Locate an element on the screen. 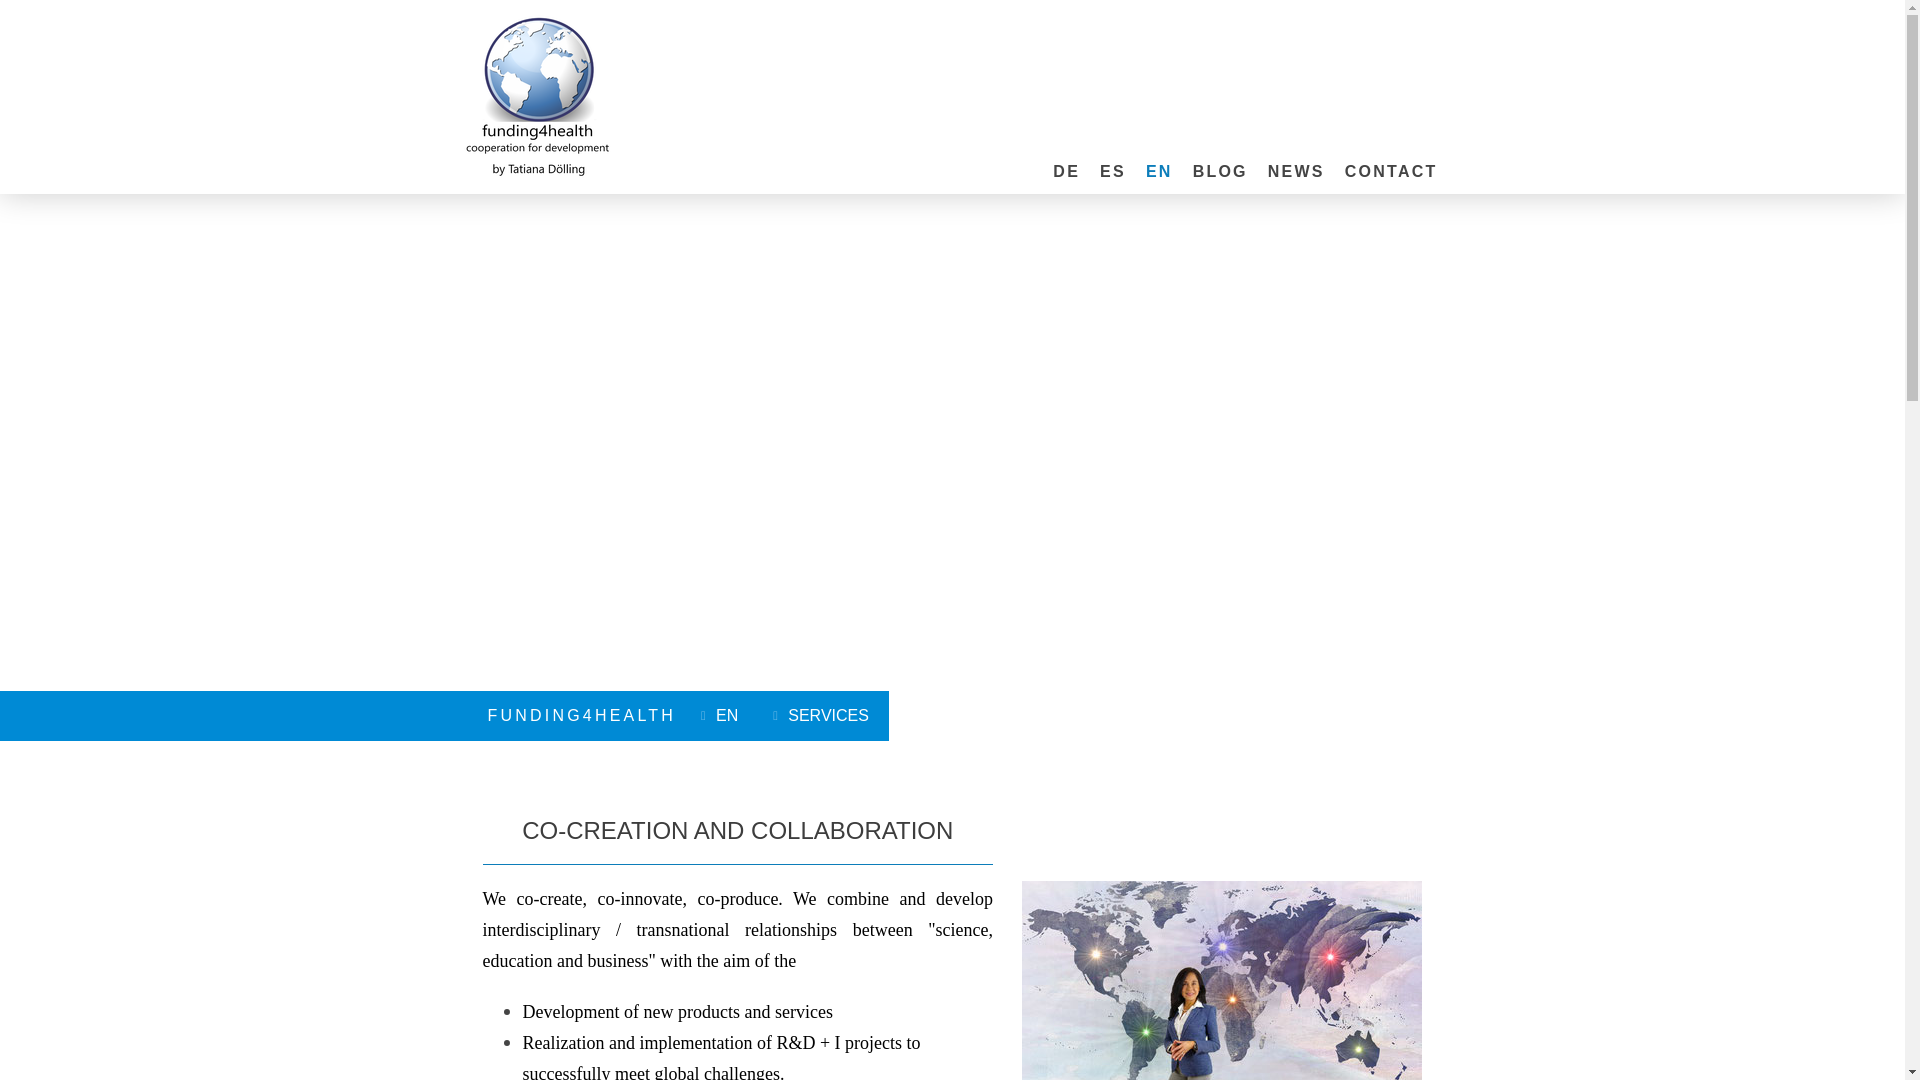 The image size is (1920, 1080). EN is located at coordinates (1159, 172).